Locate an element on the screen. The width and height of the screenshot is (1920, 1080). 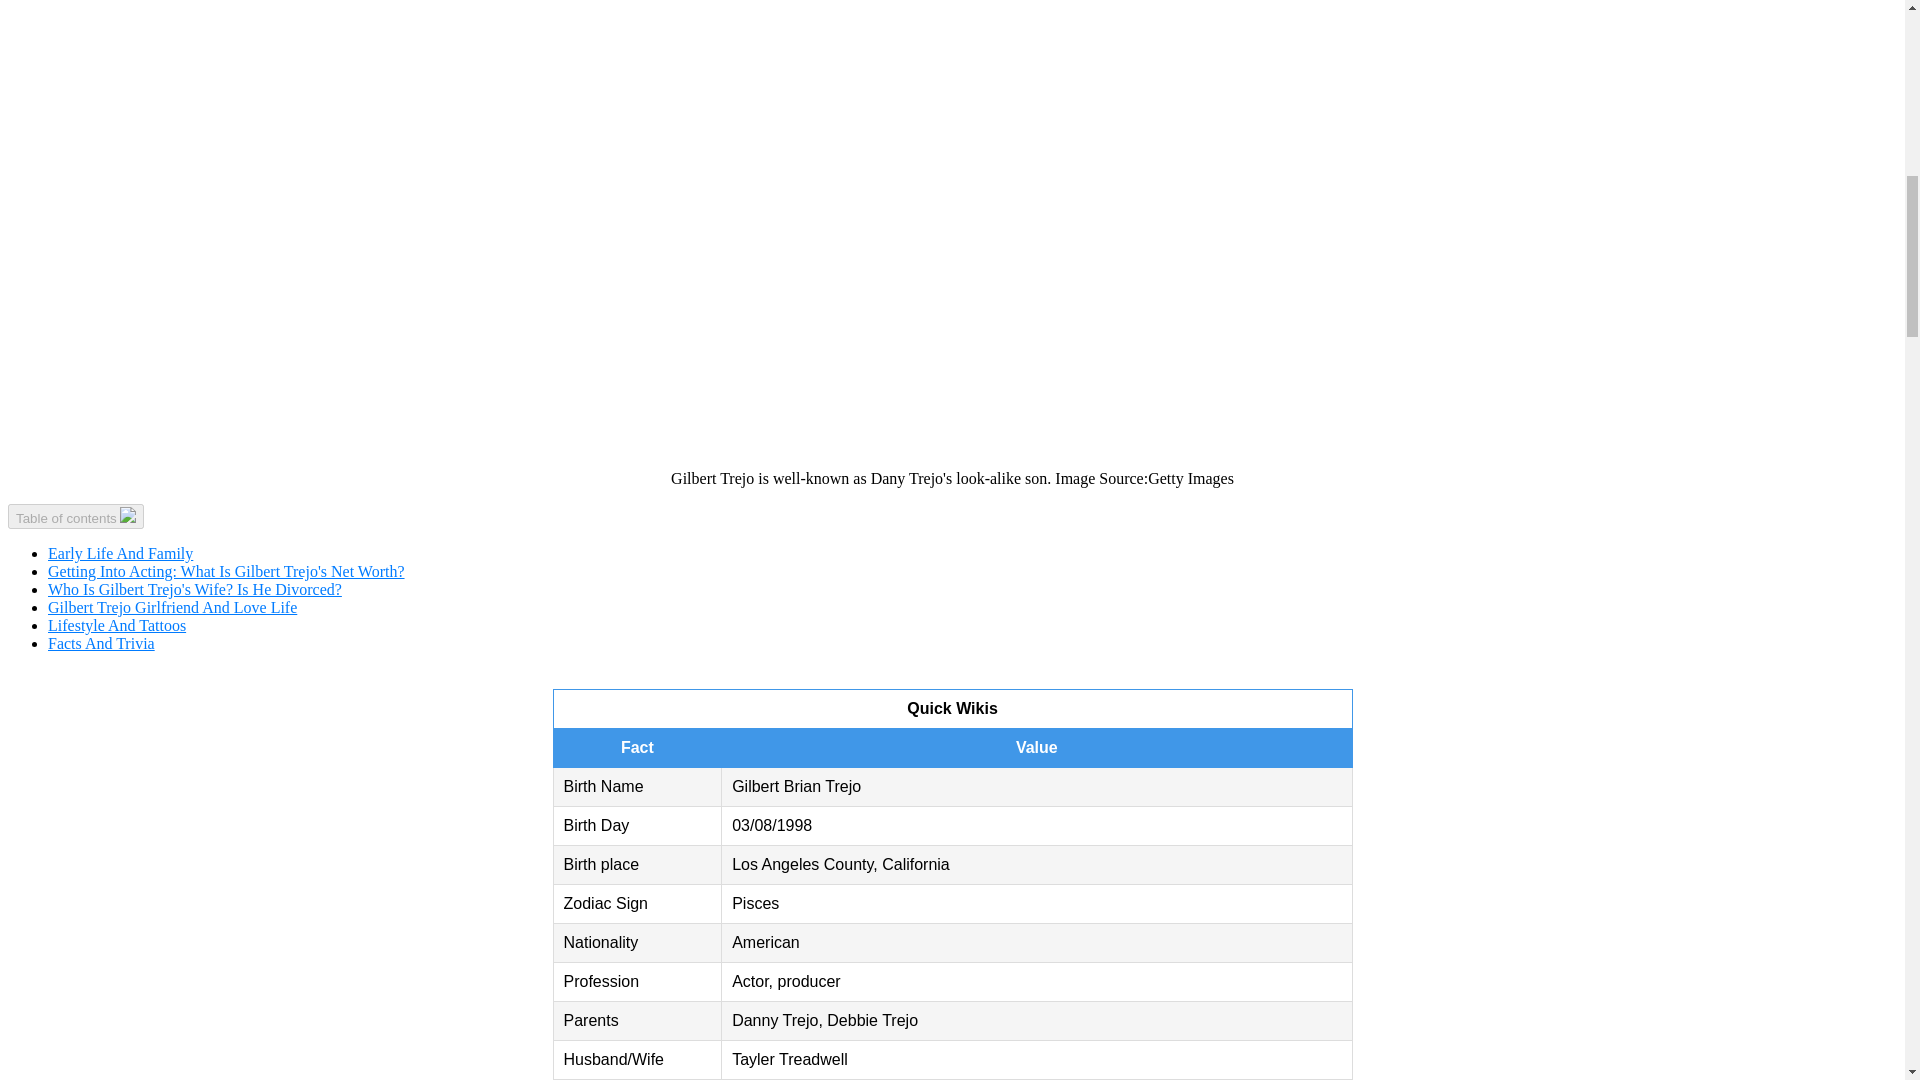
Early Life And Family is located at coordinates (120, 553).